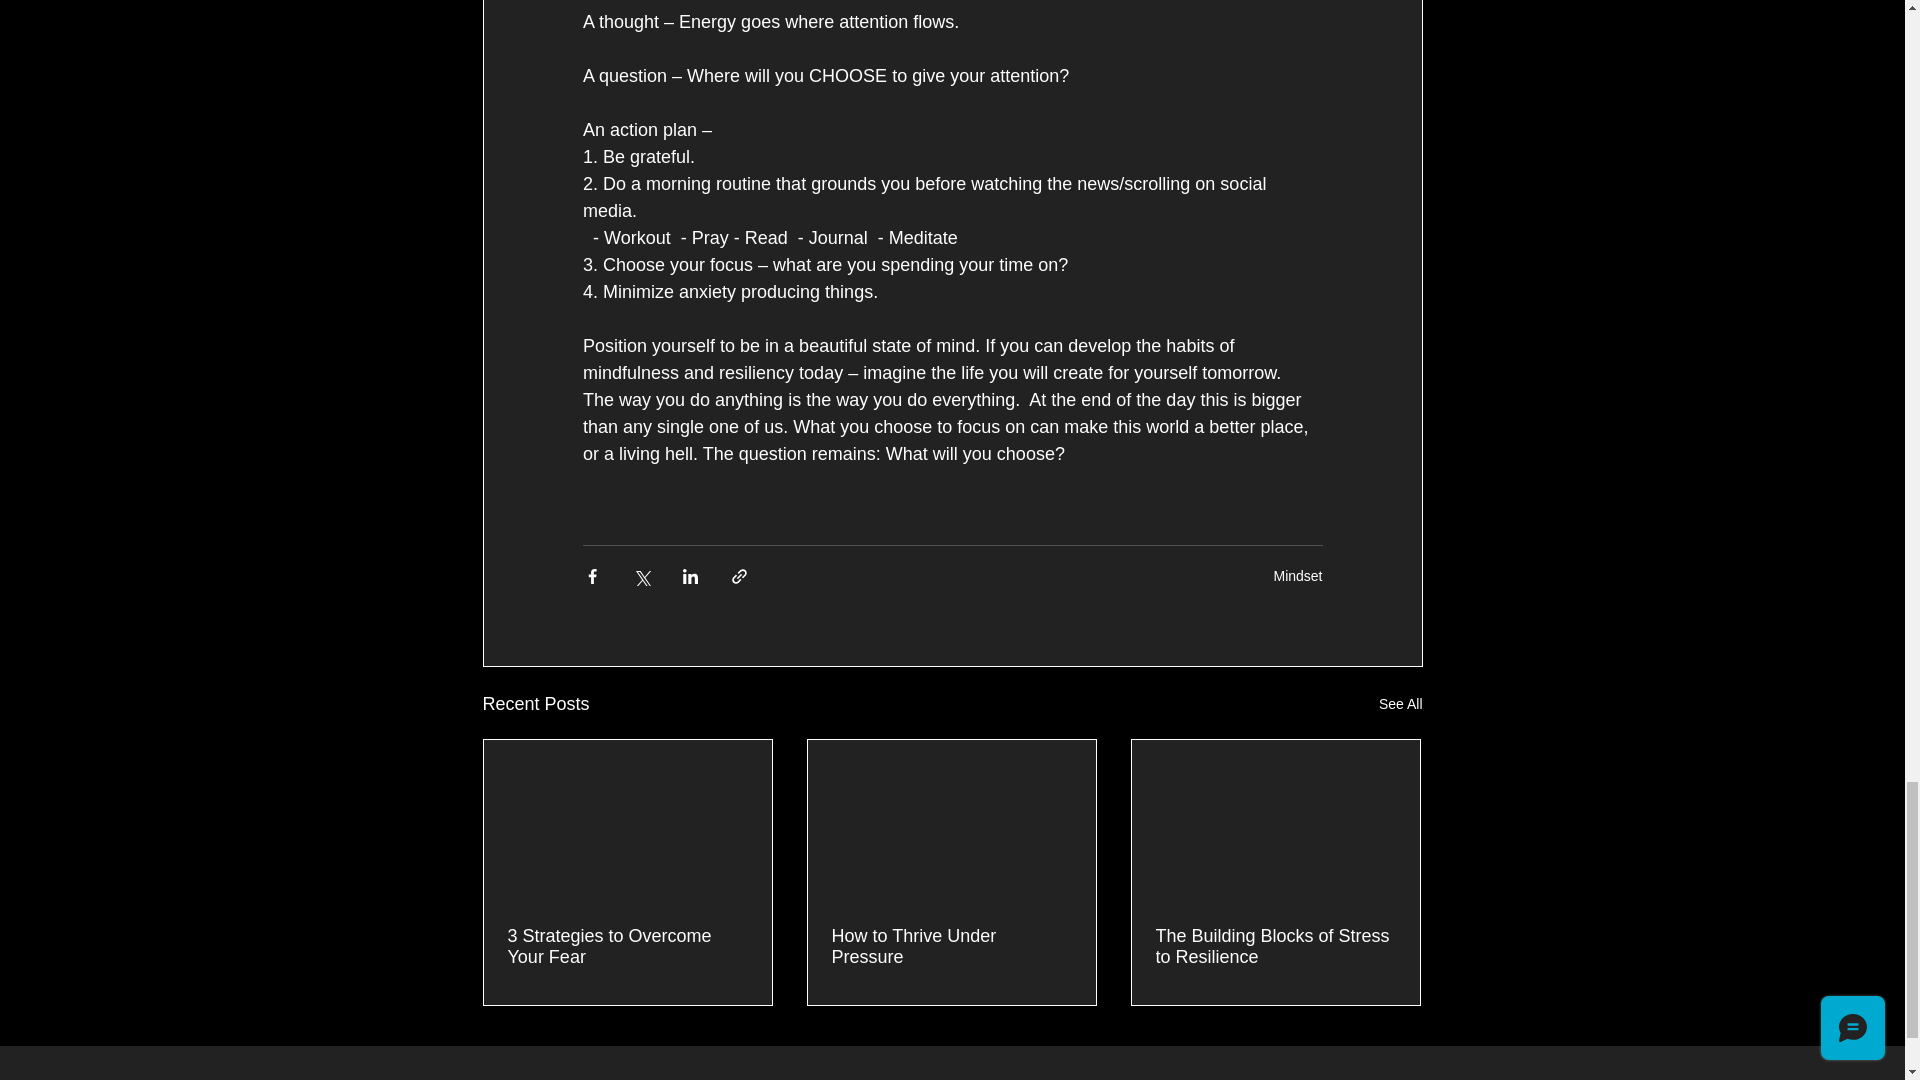 The image size is (1920, 1080). Describe the element at coordinates (951, 946) in the screenshot. I see `How to Thrive Under Pressure` at that location.